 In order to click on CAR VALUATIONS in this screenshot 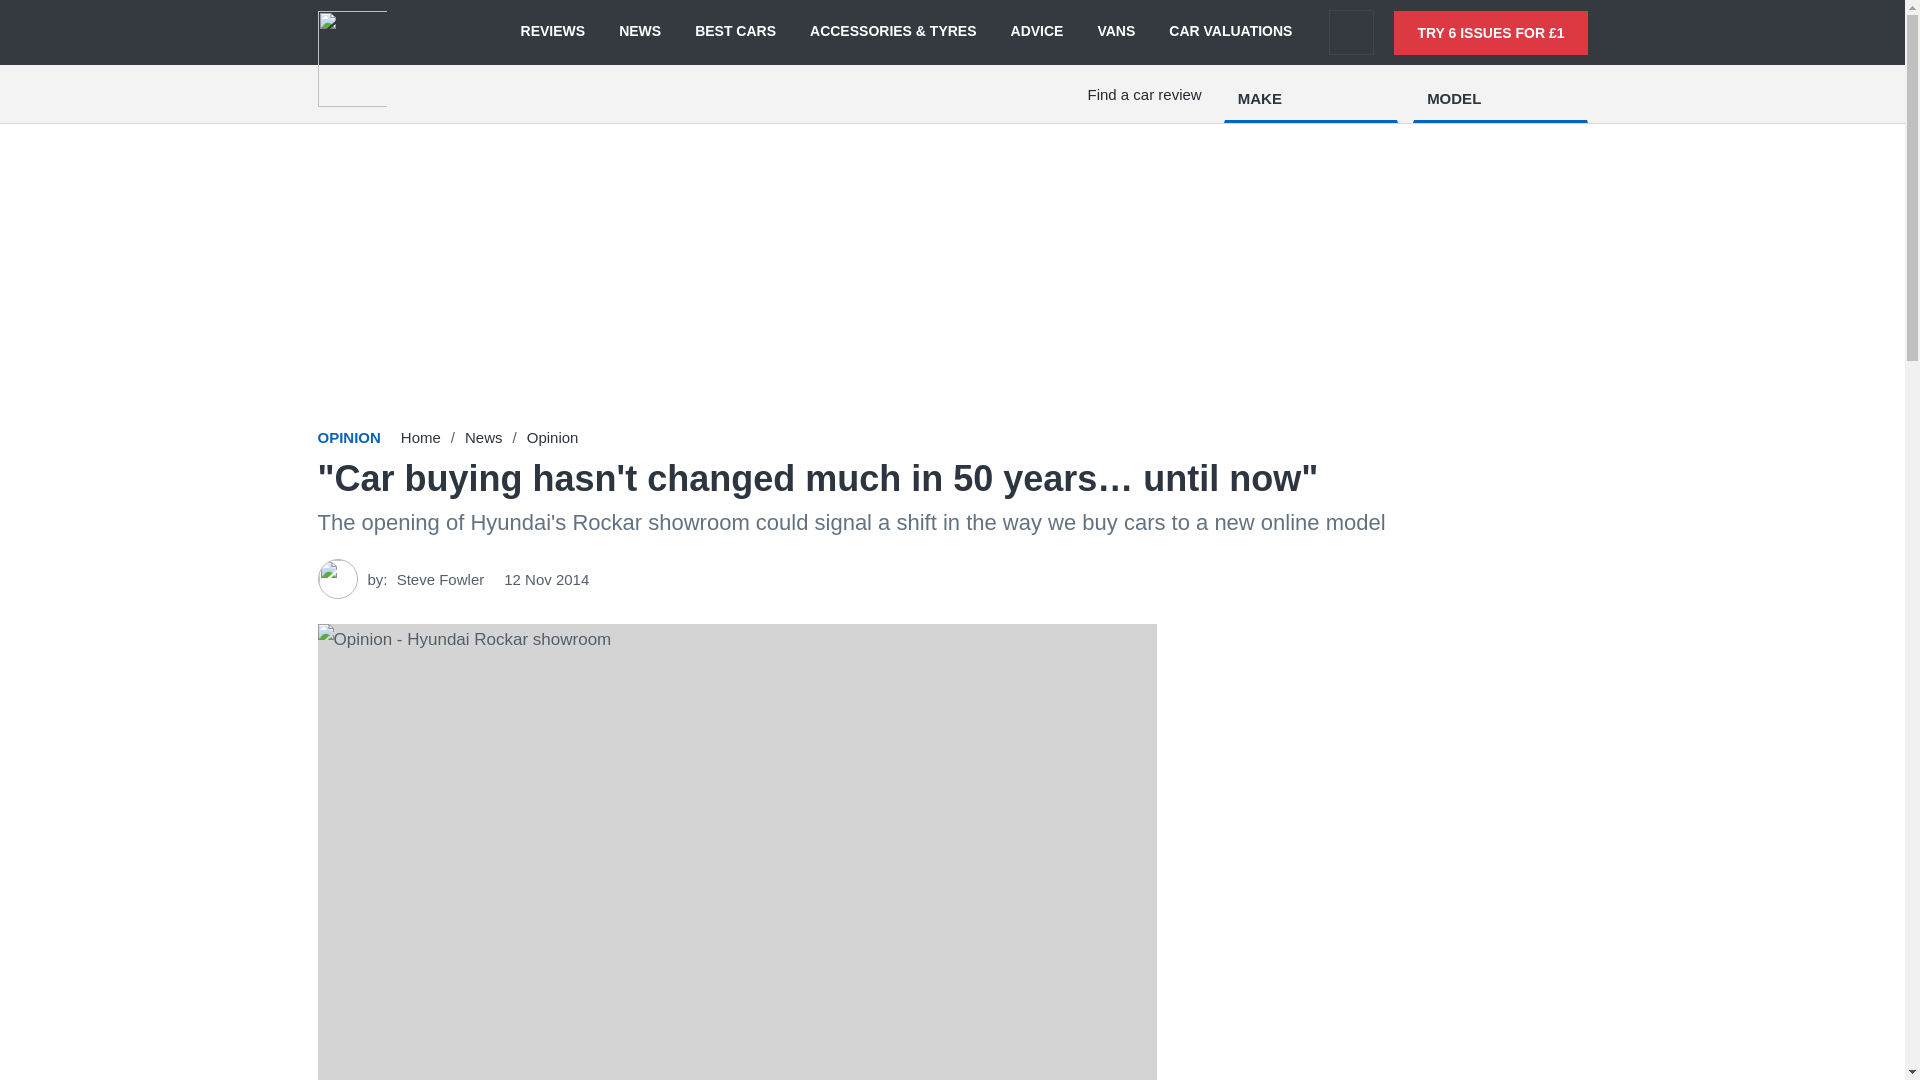, I will do `click(1230, 32)`.